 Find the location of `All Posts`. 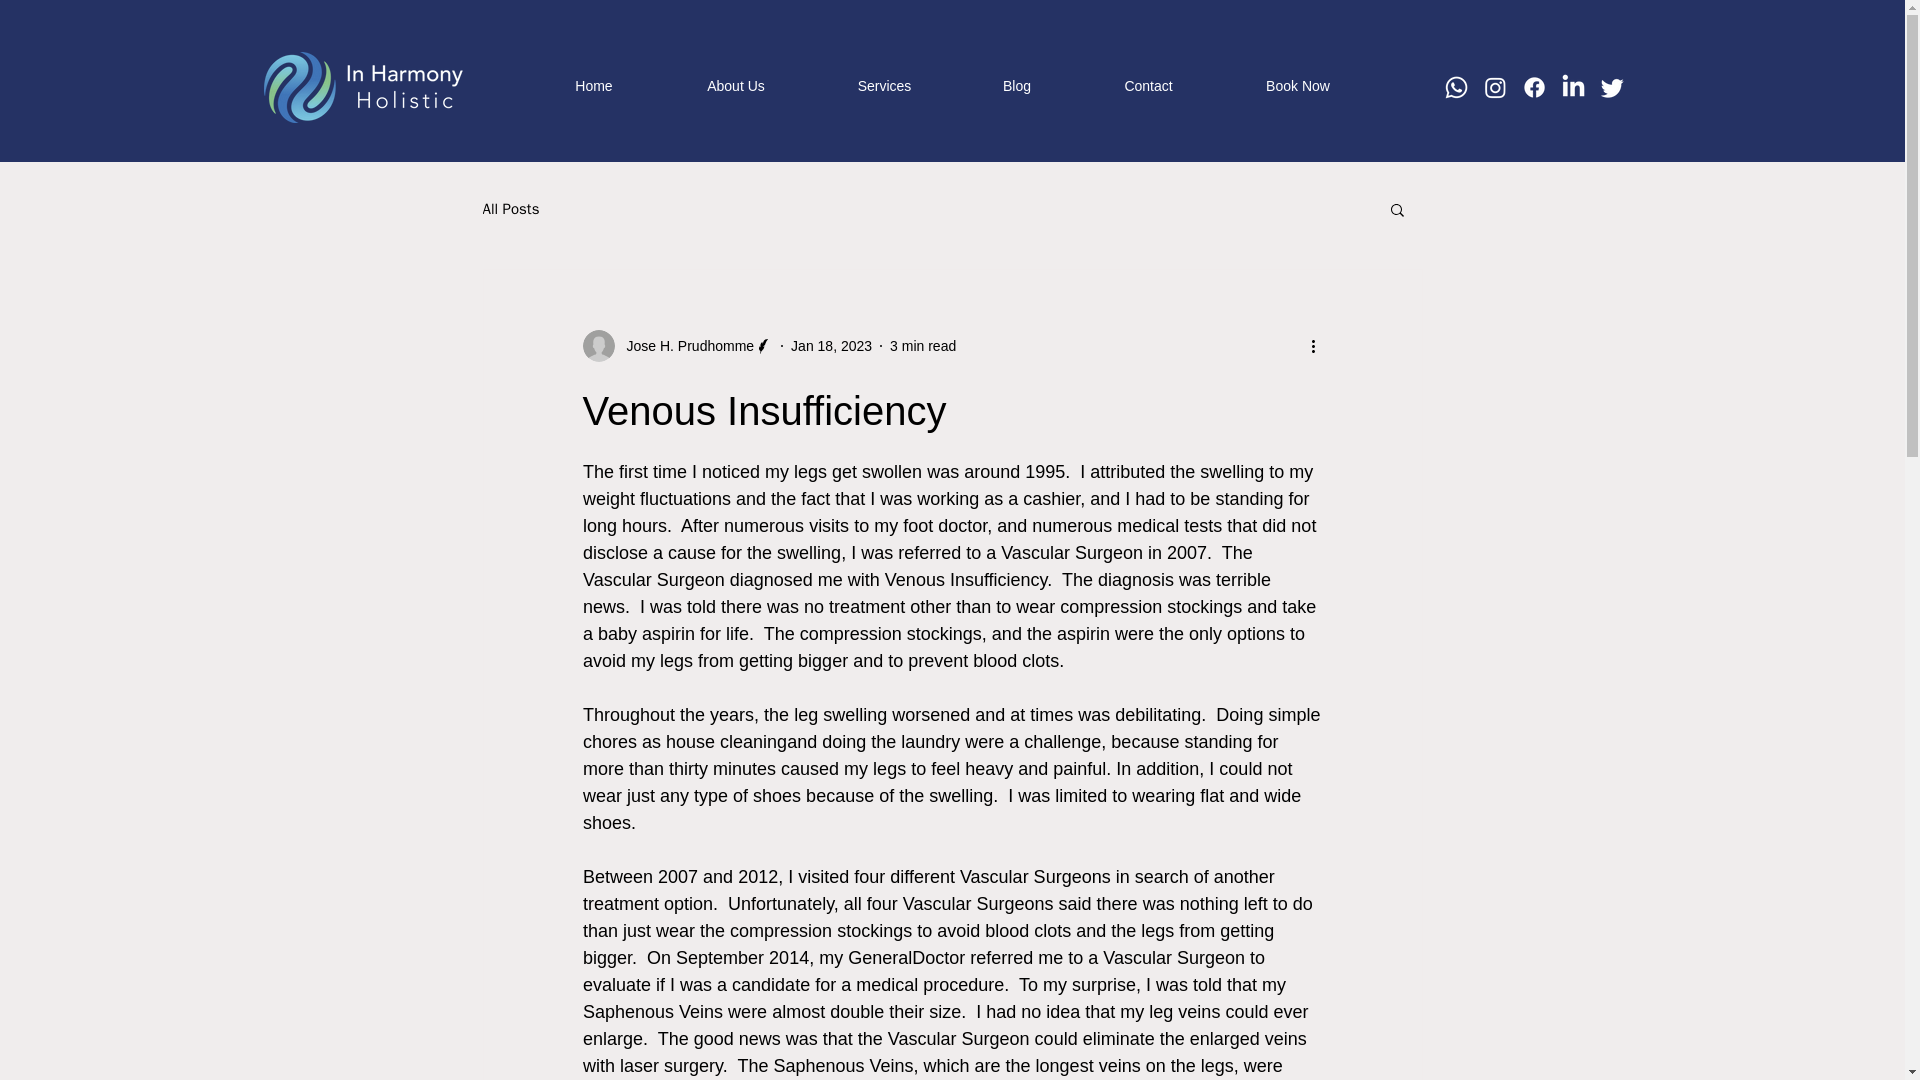

All Posts is located at coordinates (510, 209).